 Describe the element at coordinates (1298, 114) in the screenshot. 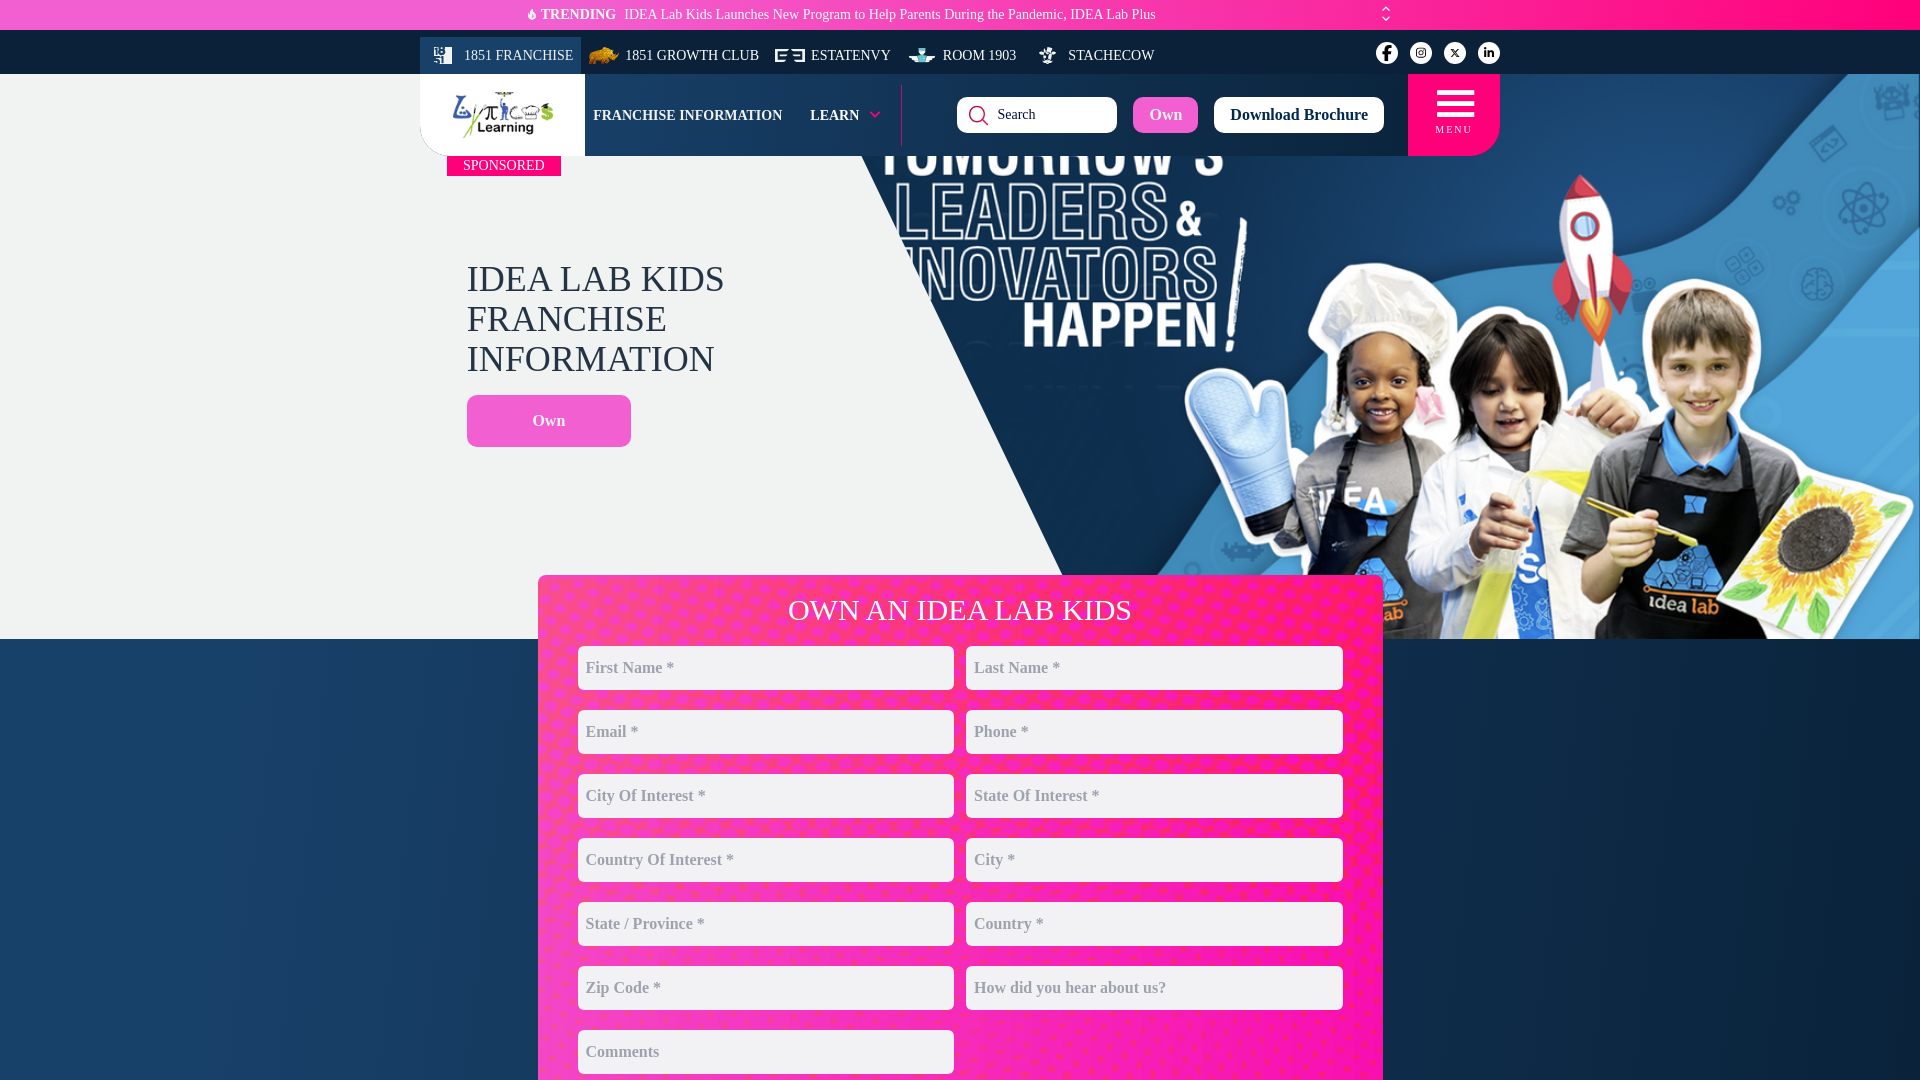

I see `Download Brochure` at that location.